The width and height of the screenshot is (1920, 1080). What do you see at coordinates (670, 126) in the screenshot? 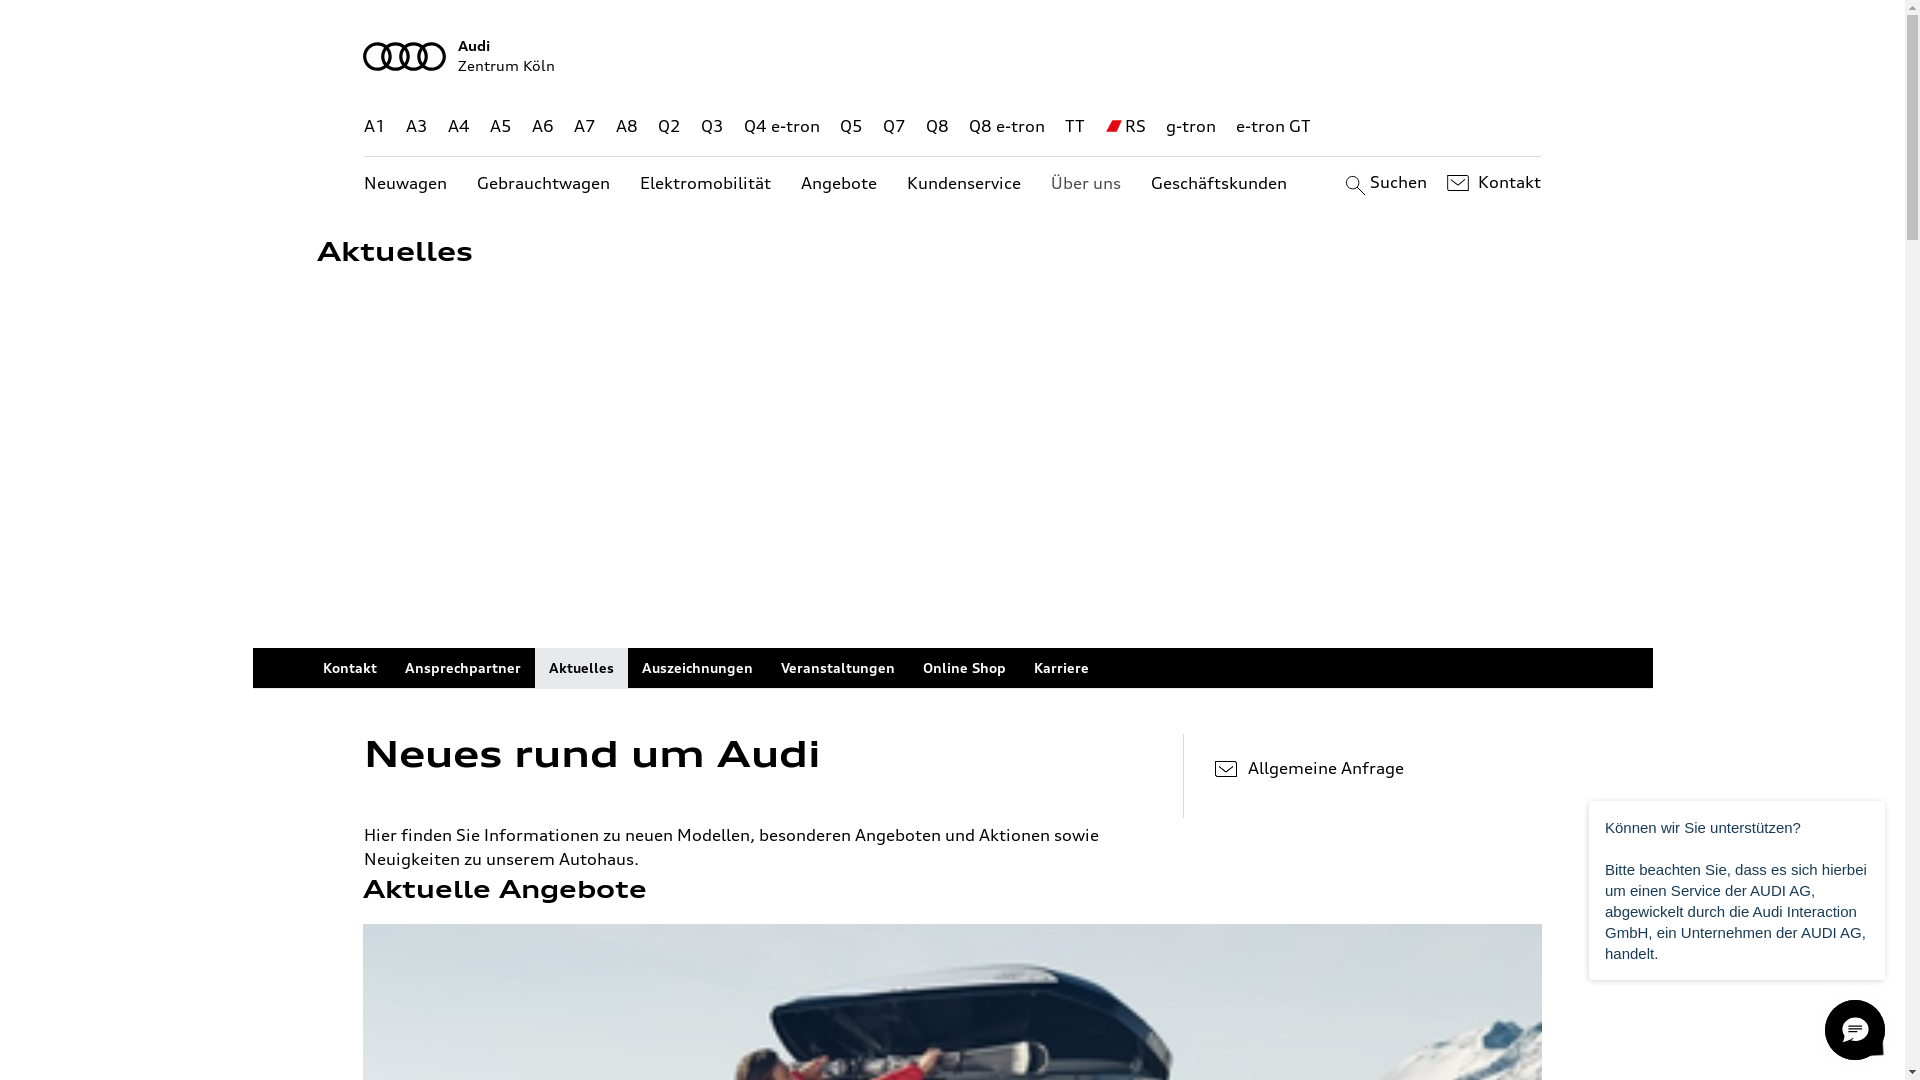
I see `Q2` at bounding box center [670, 126].